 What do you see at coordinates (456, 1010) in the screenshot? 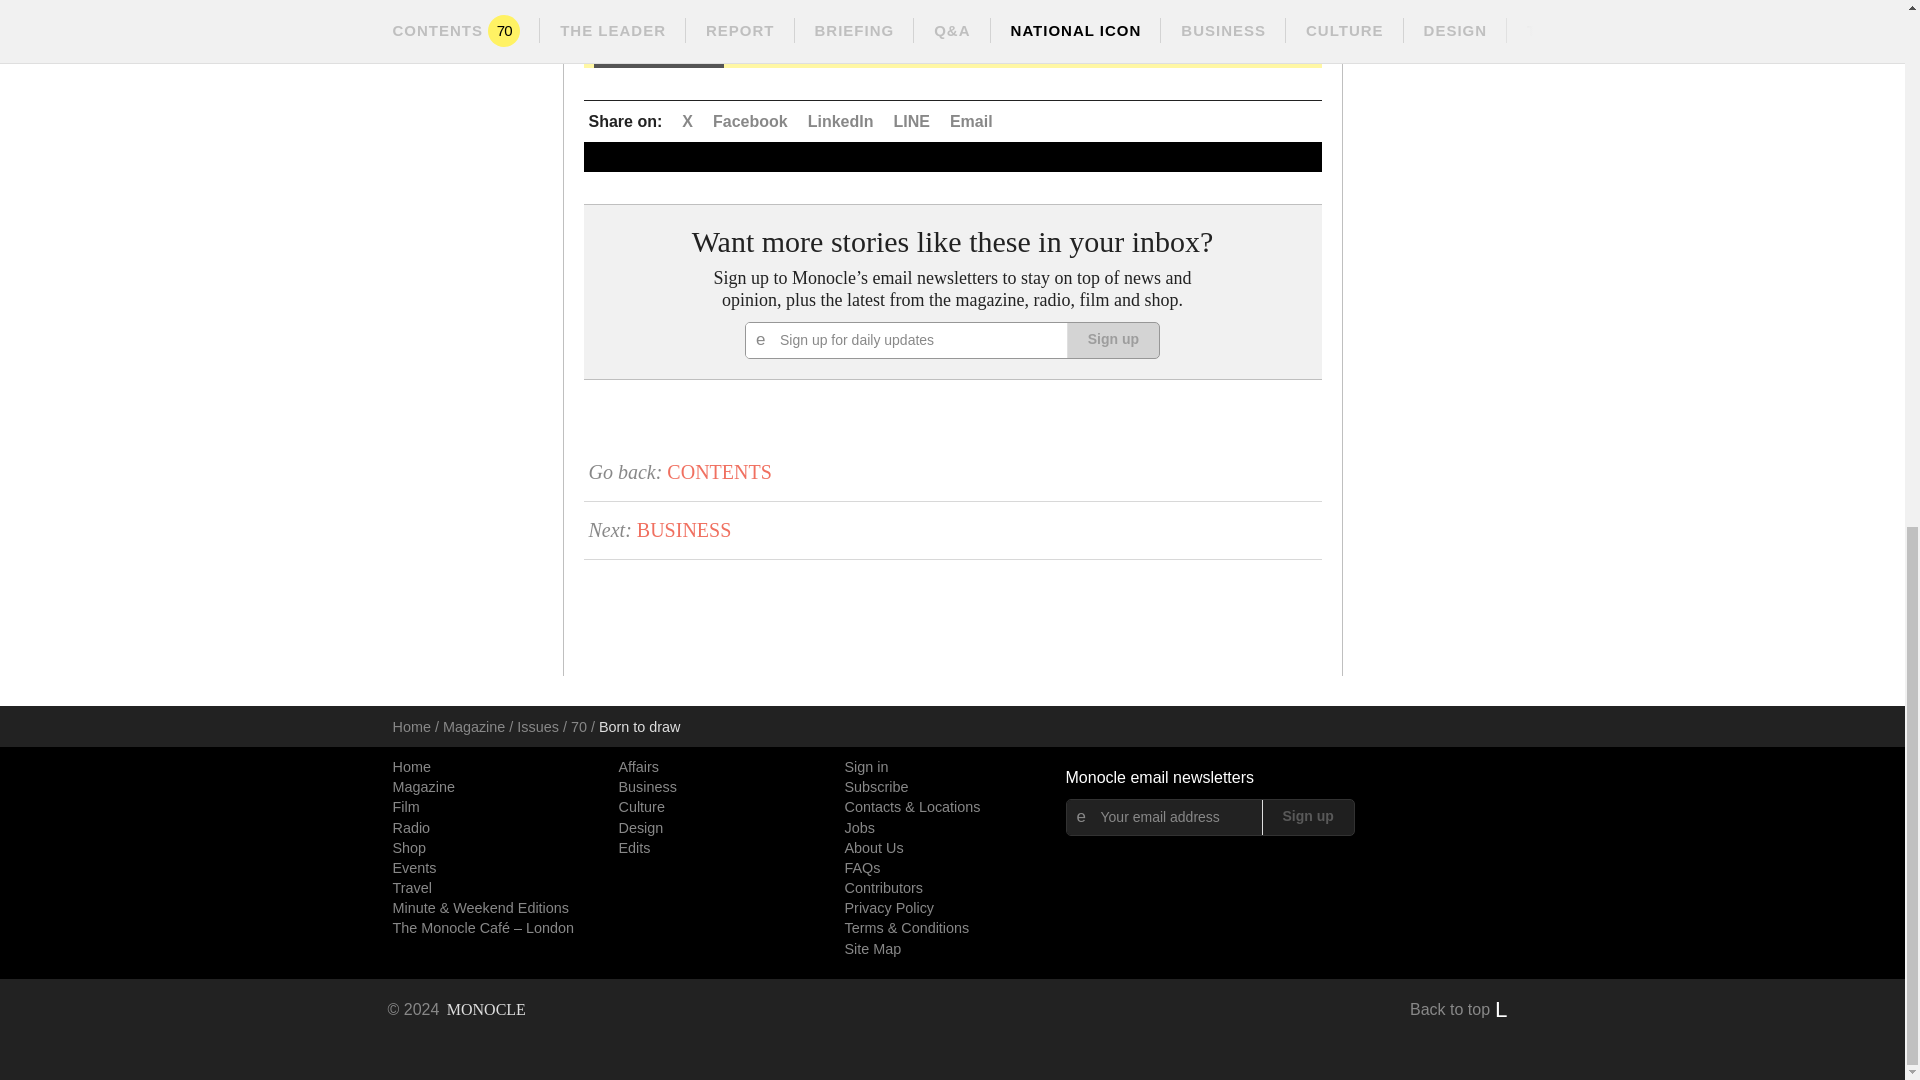
I see `Go to home` at bounding box center [456, 1010].